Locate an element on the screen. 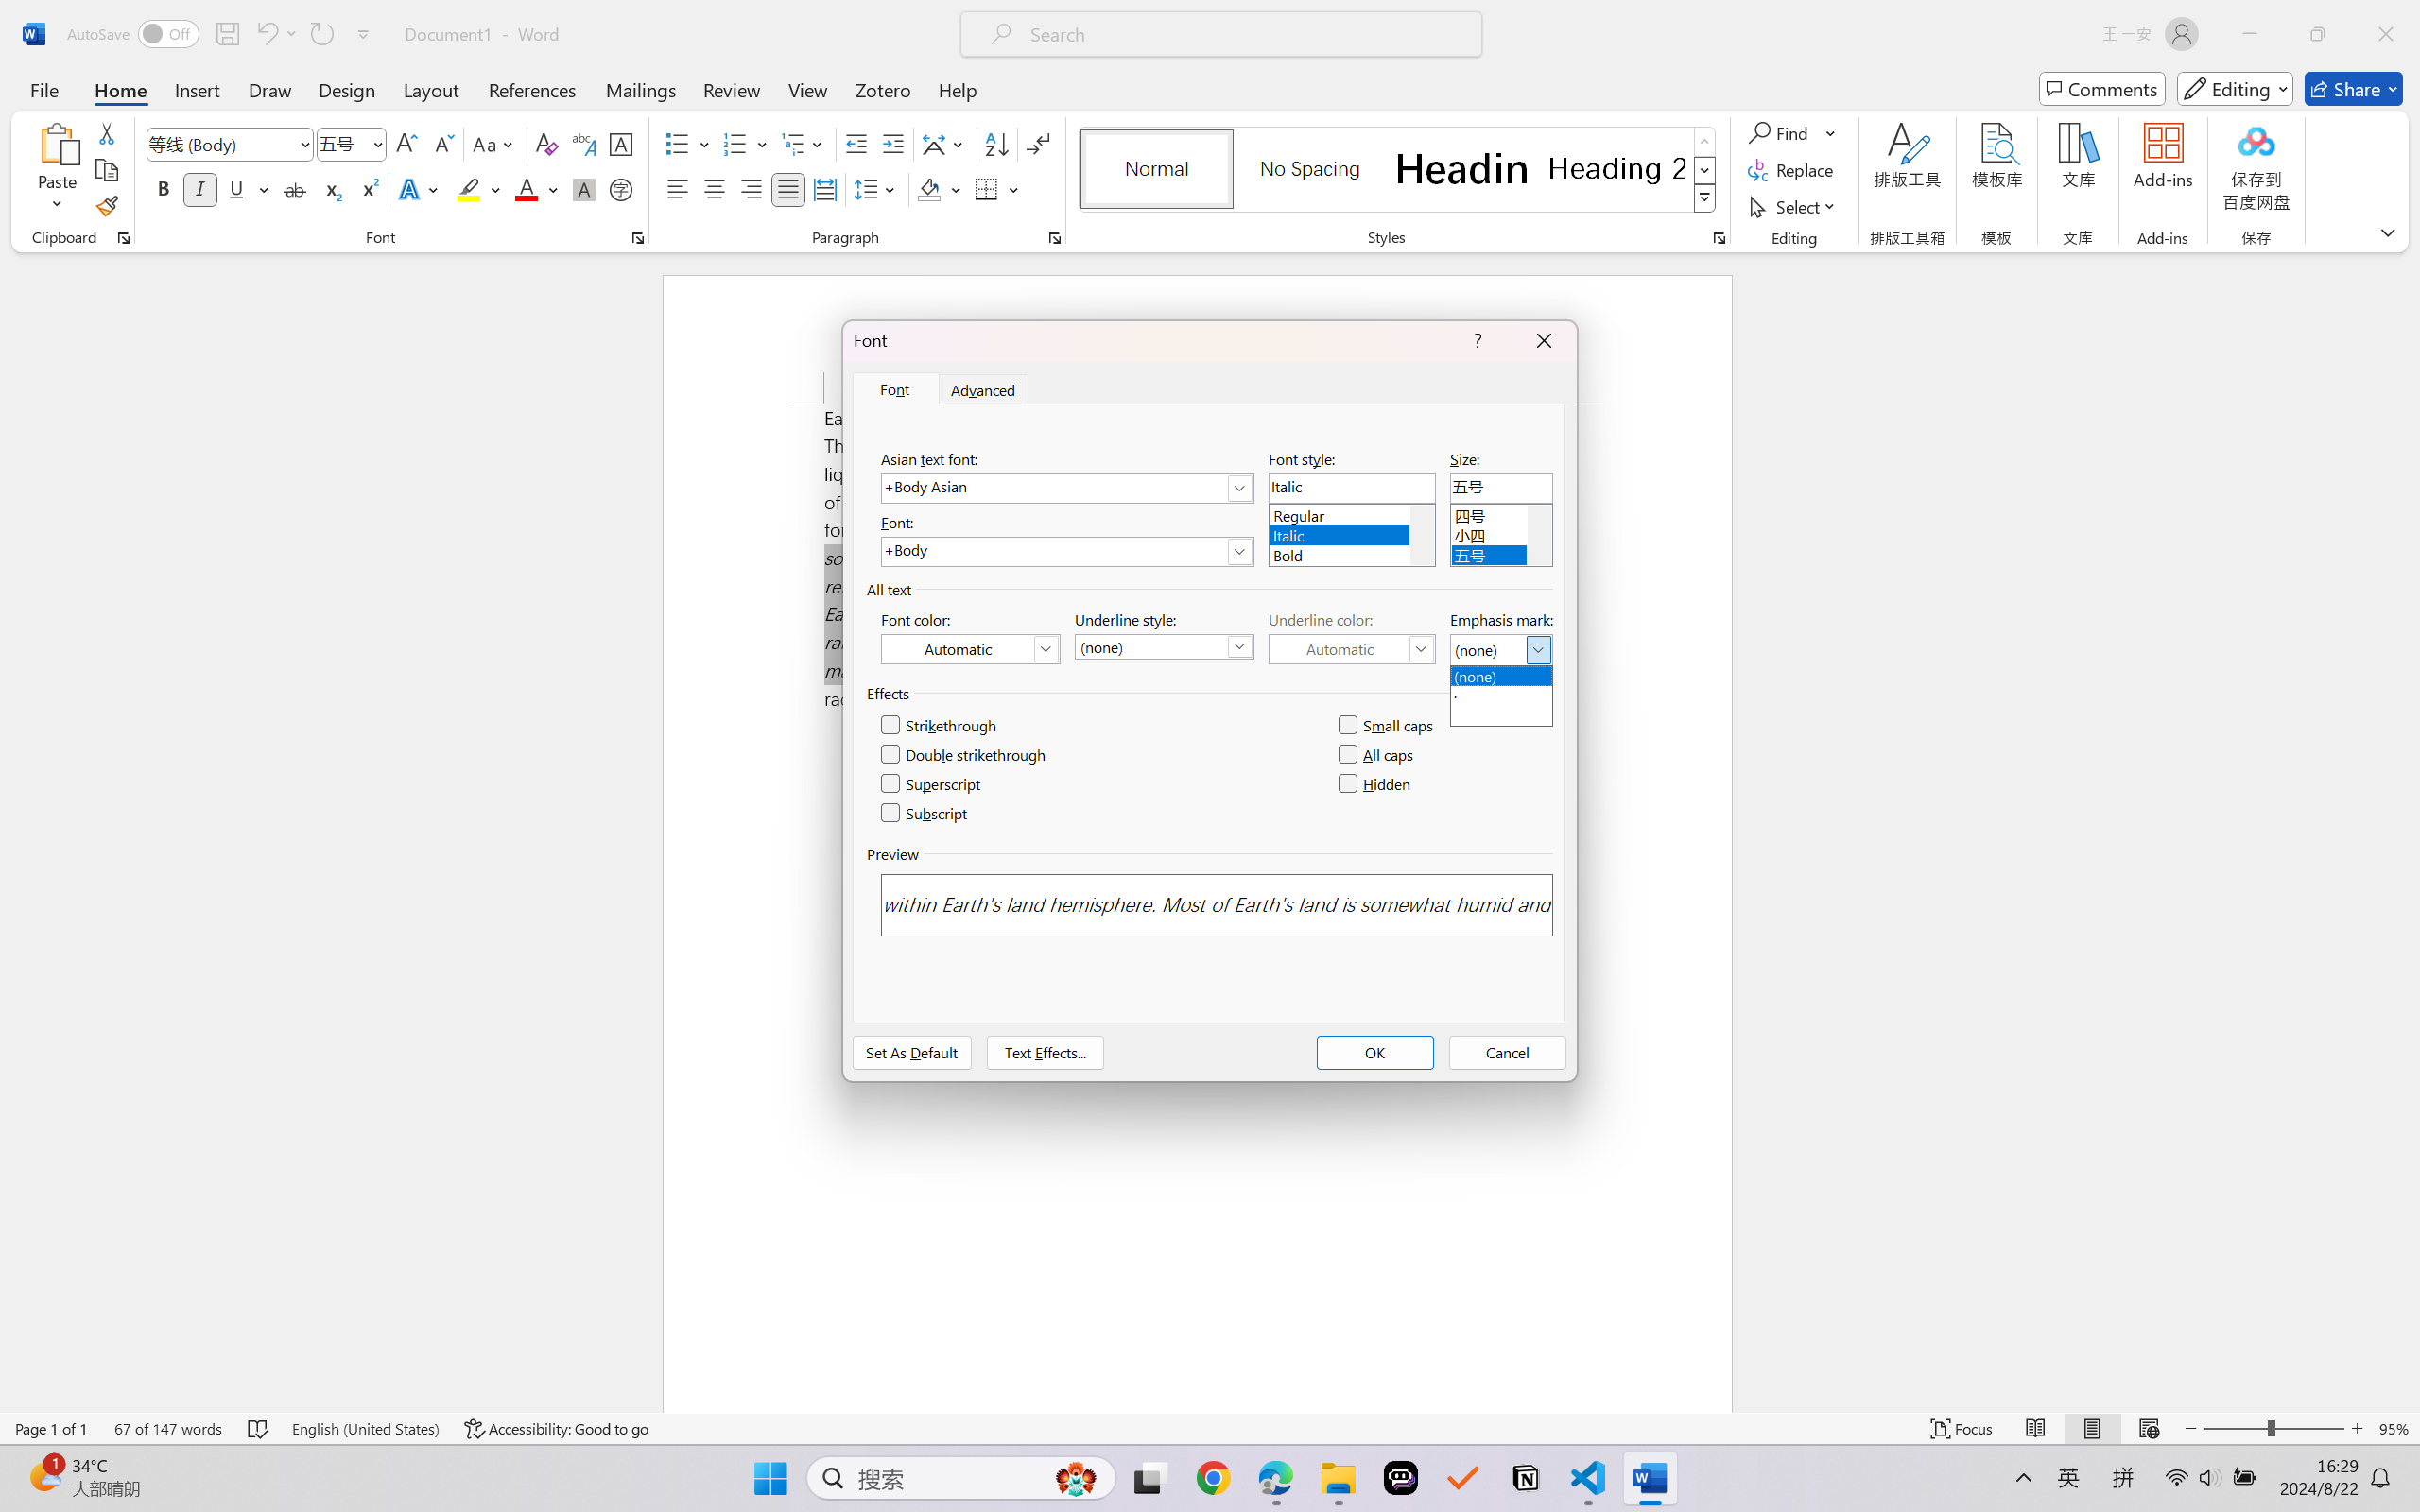  Decrease Indent is located at coordinates (856, 144).